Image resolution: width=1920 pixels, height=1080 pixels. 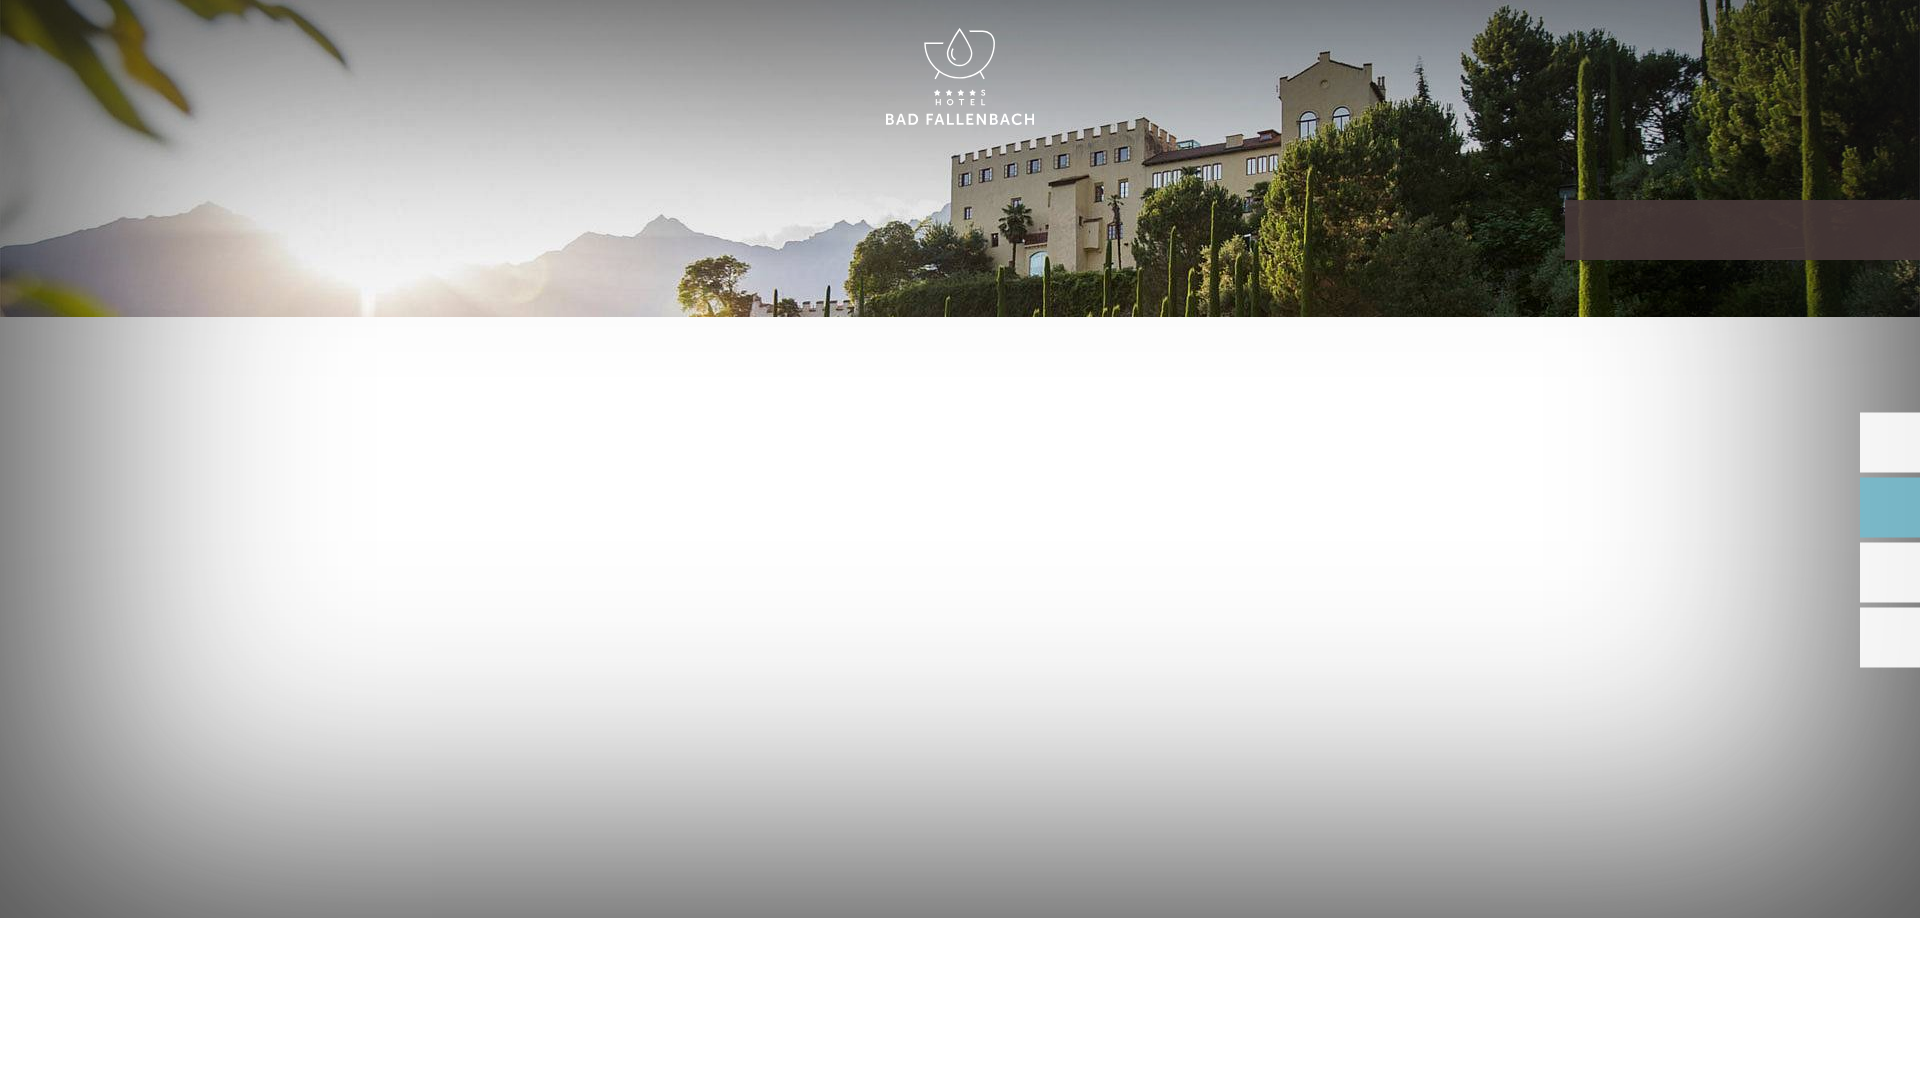 What do you see at coordinates (960, 78) in the screenshot?
I see `HOTEL BAD FALLENBACH` at bounding box center [960, 78].